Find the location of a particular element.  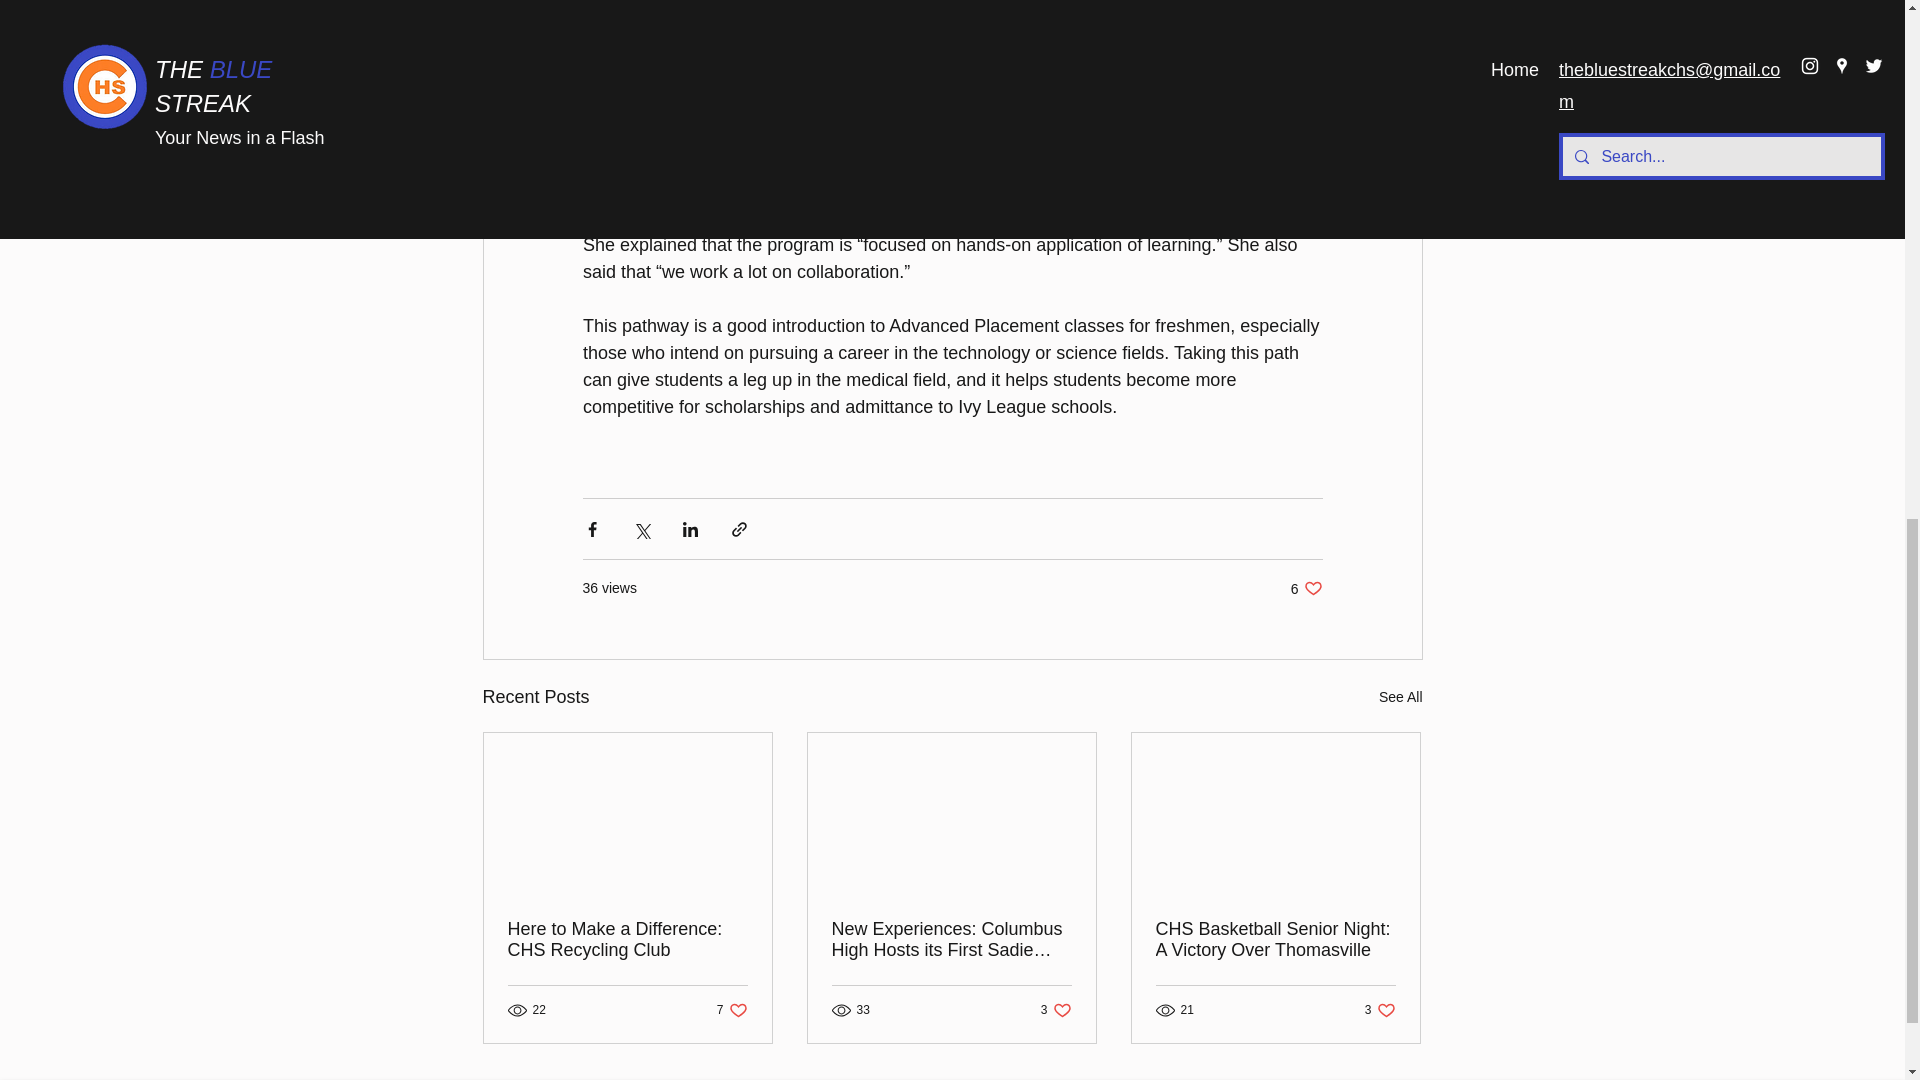

Here to Make a Difference: CHS Recycling Club is located at coordinates (1056, 1010).